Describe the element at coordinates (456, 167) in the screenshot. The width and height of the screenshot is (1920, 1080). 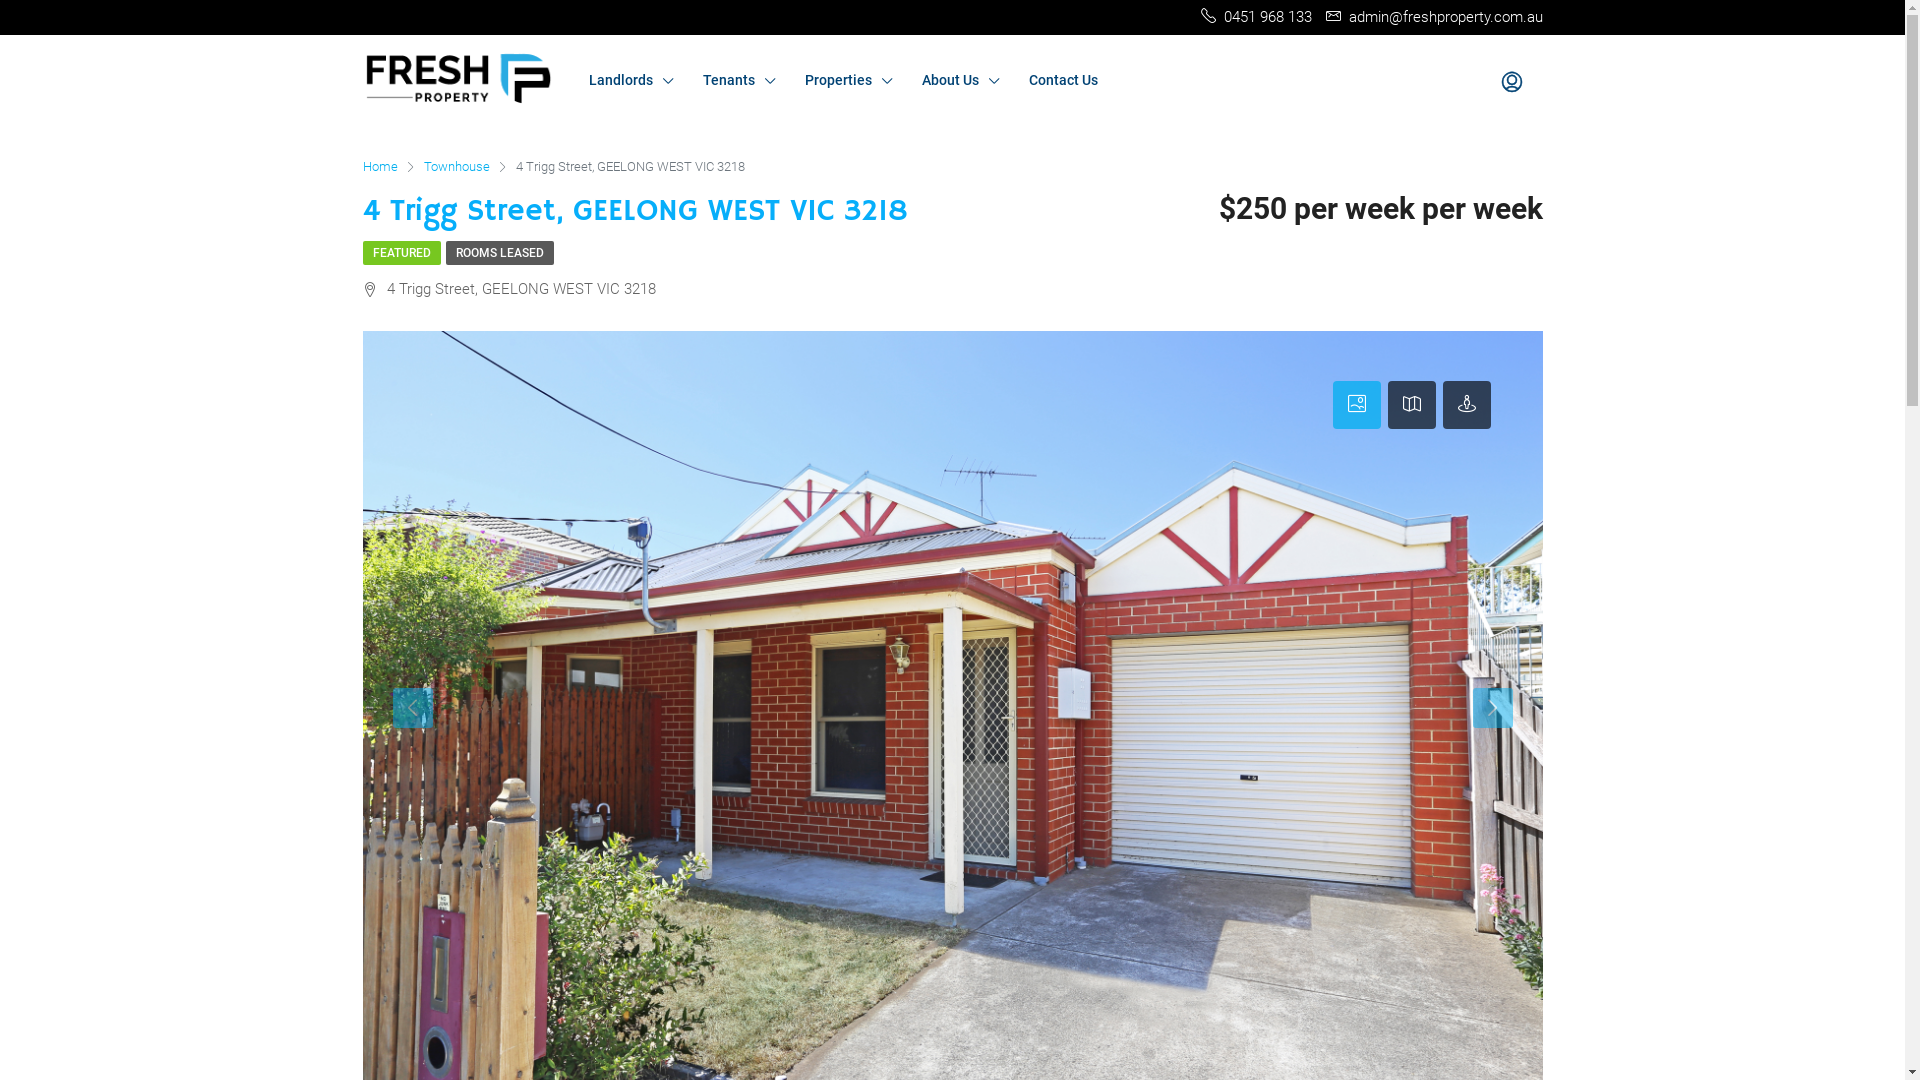
I see `Townhouse` at that location.